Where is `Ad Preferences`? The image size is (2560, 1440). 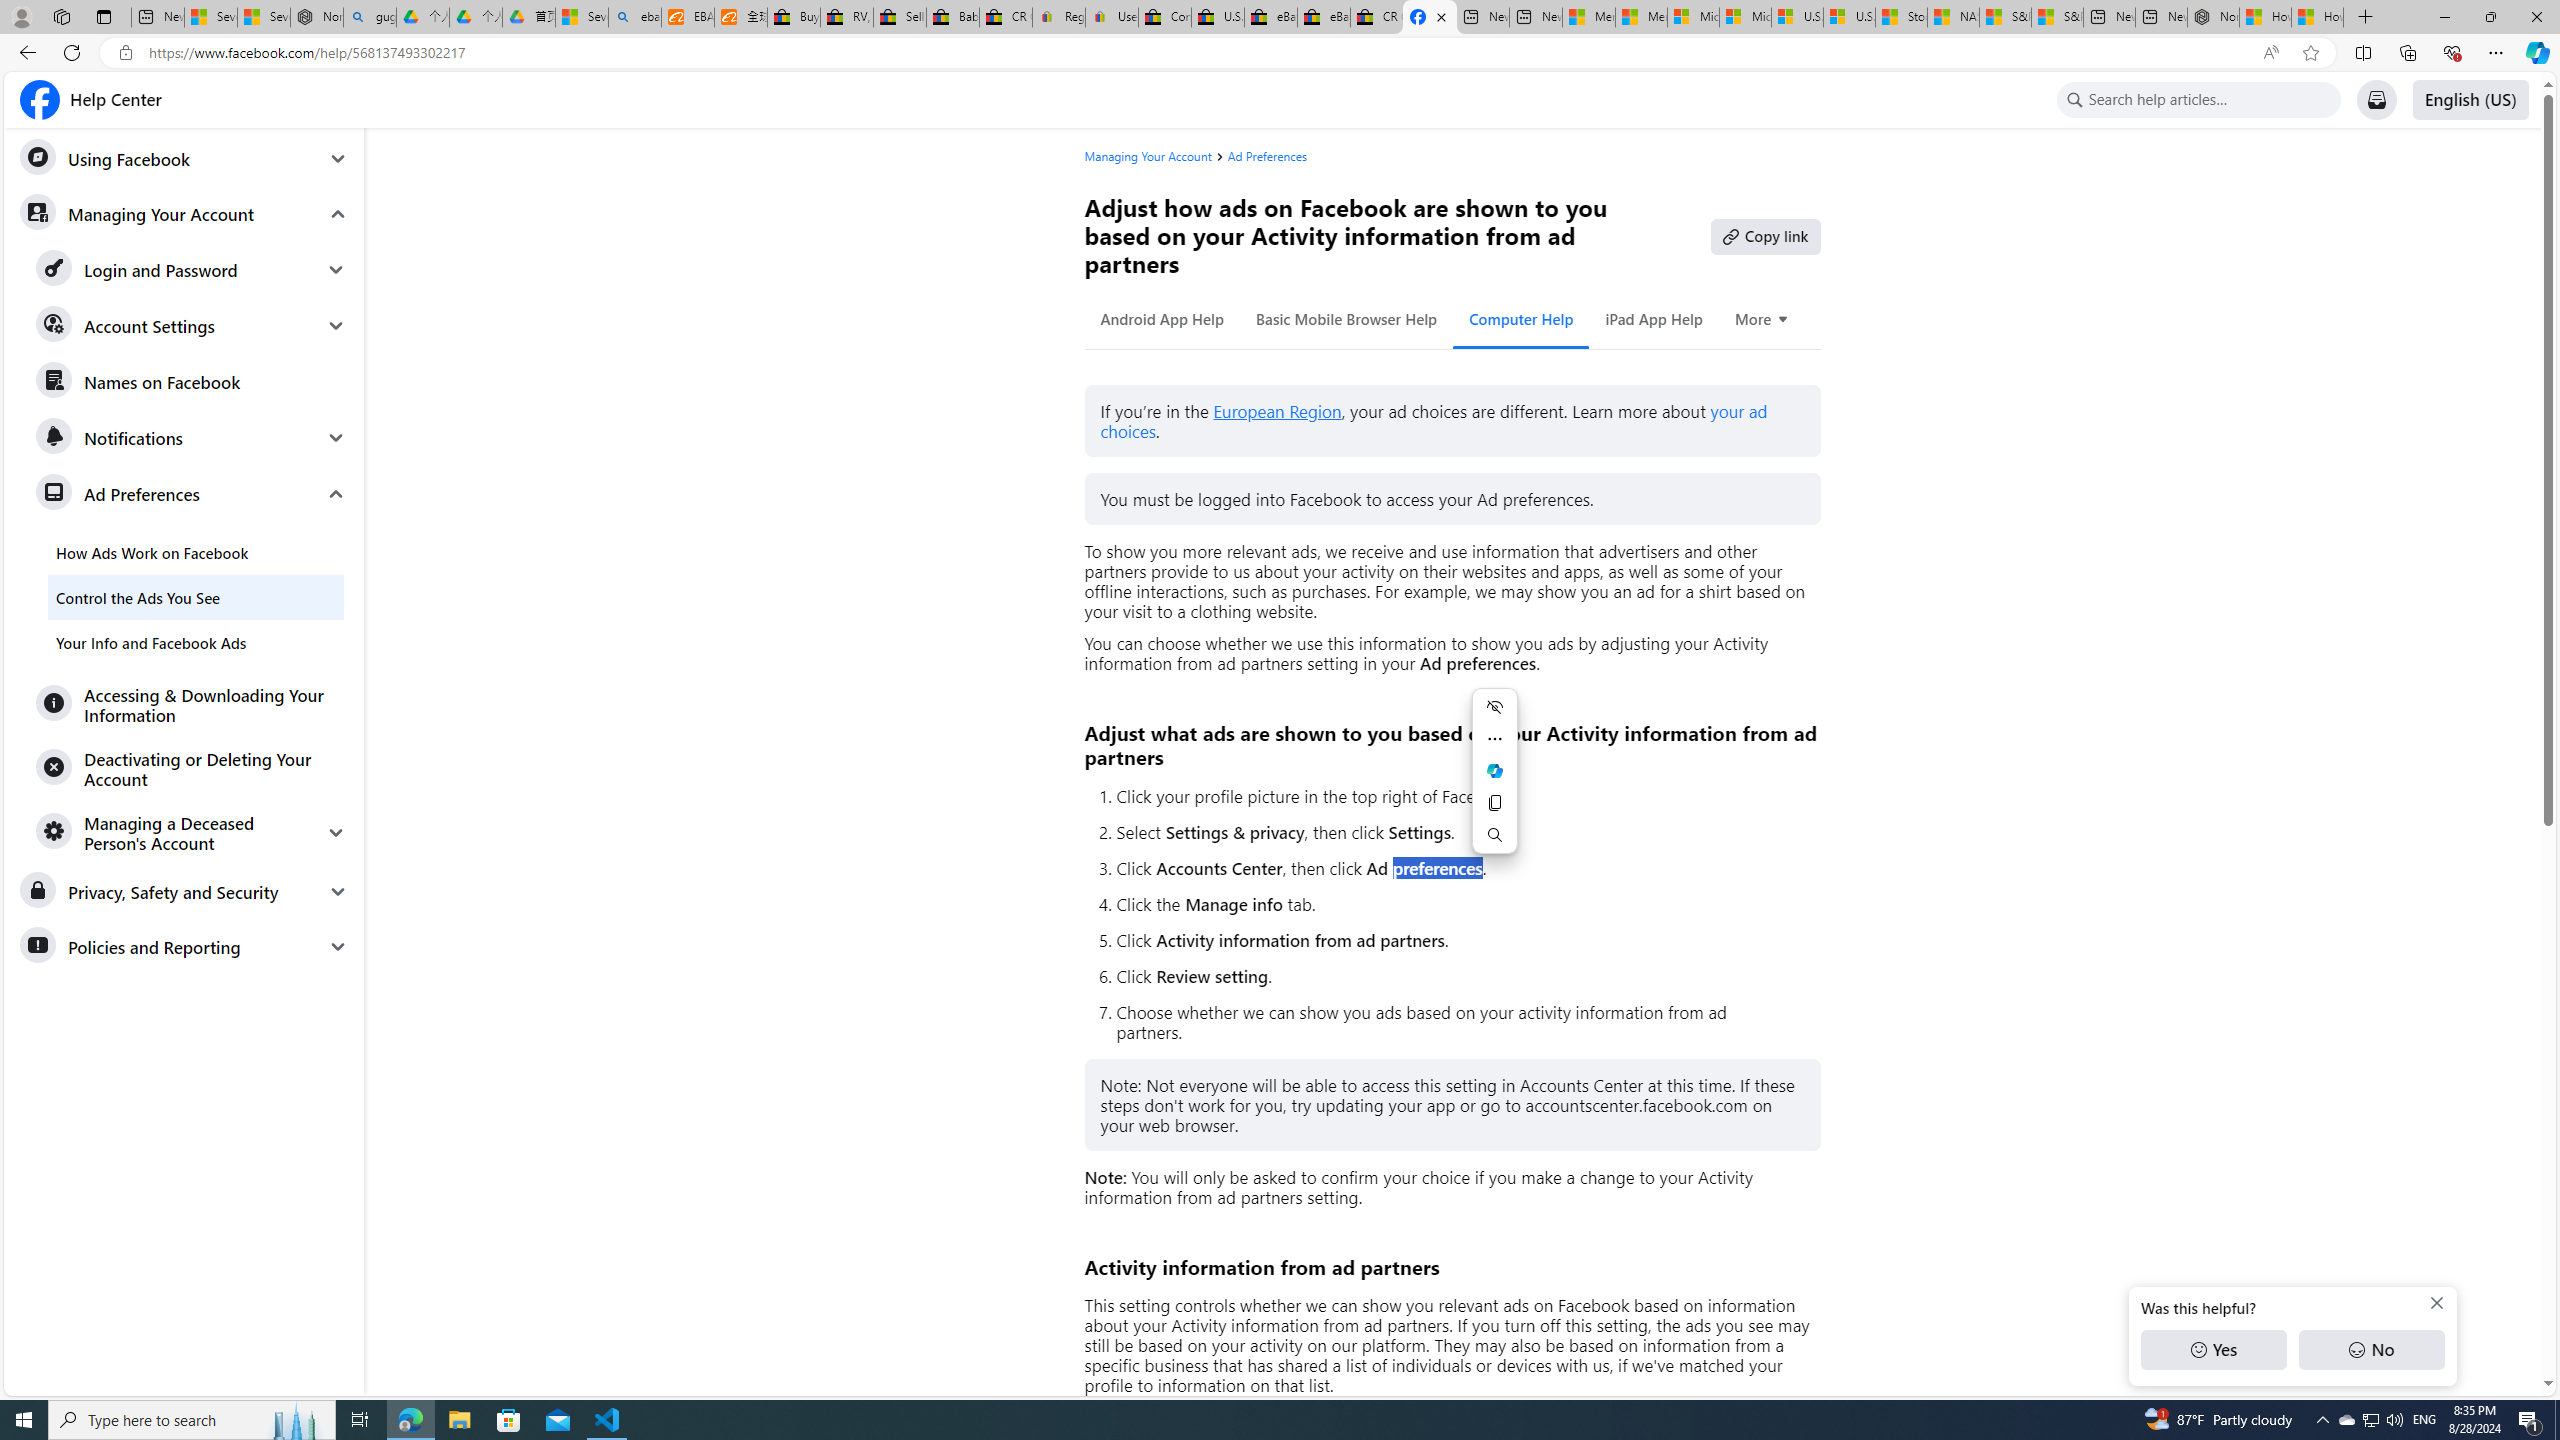
Ad Preferences is located at coordinates (1267, 156).